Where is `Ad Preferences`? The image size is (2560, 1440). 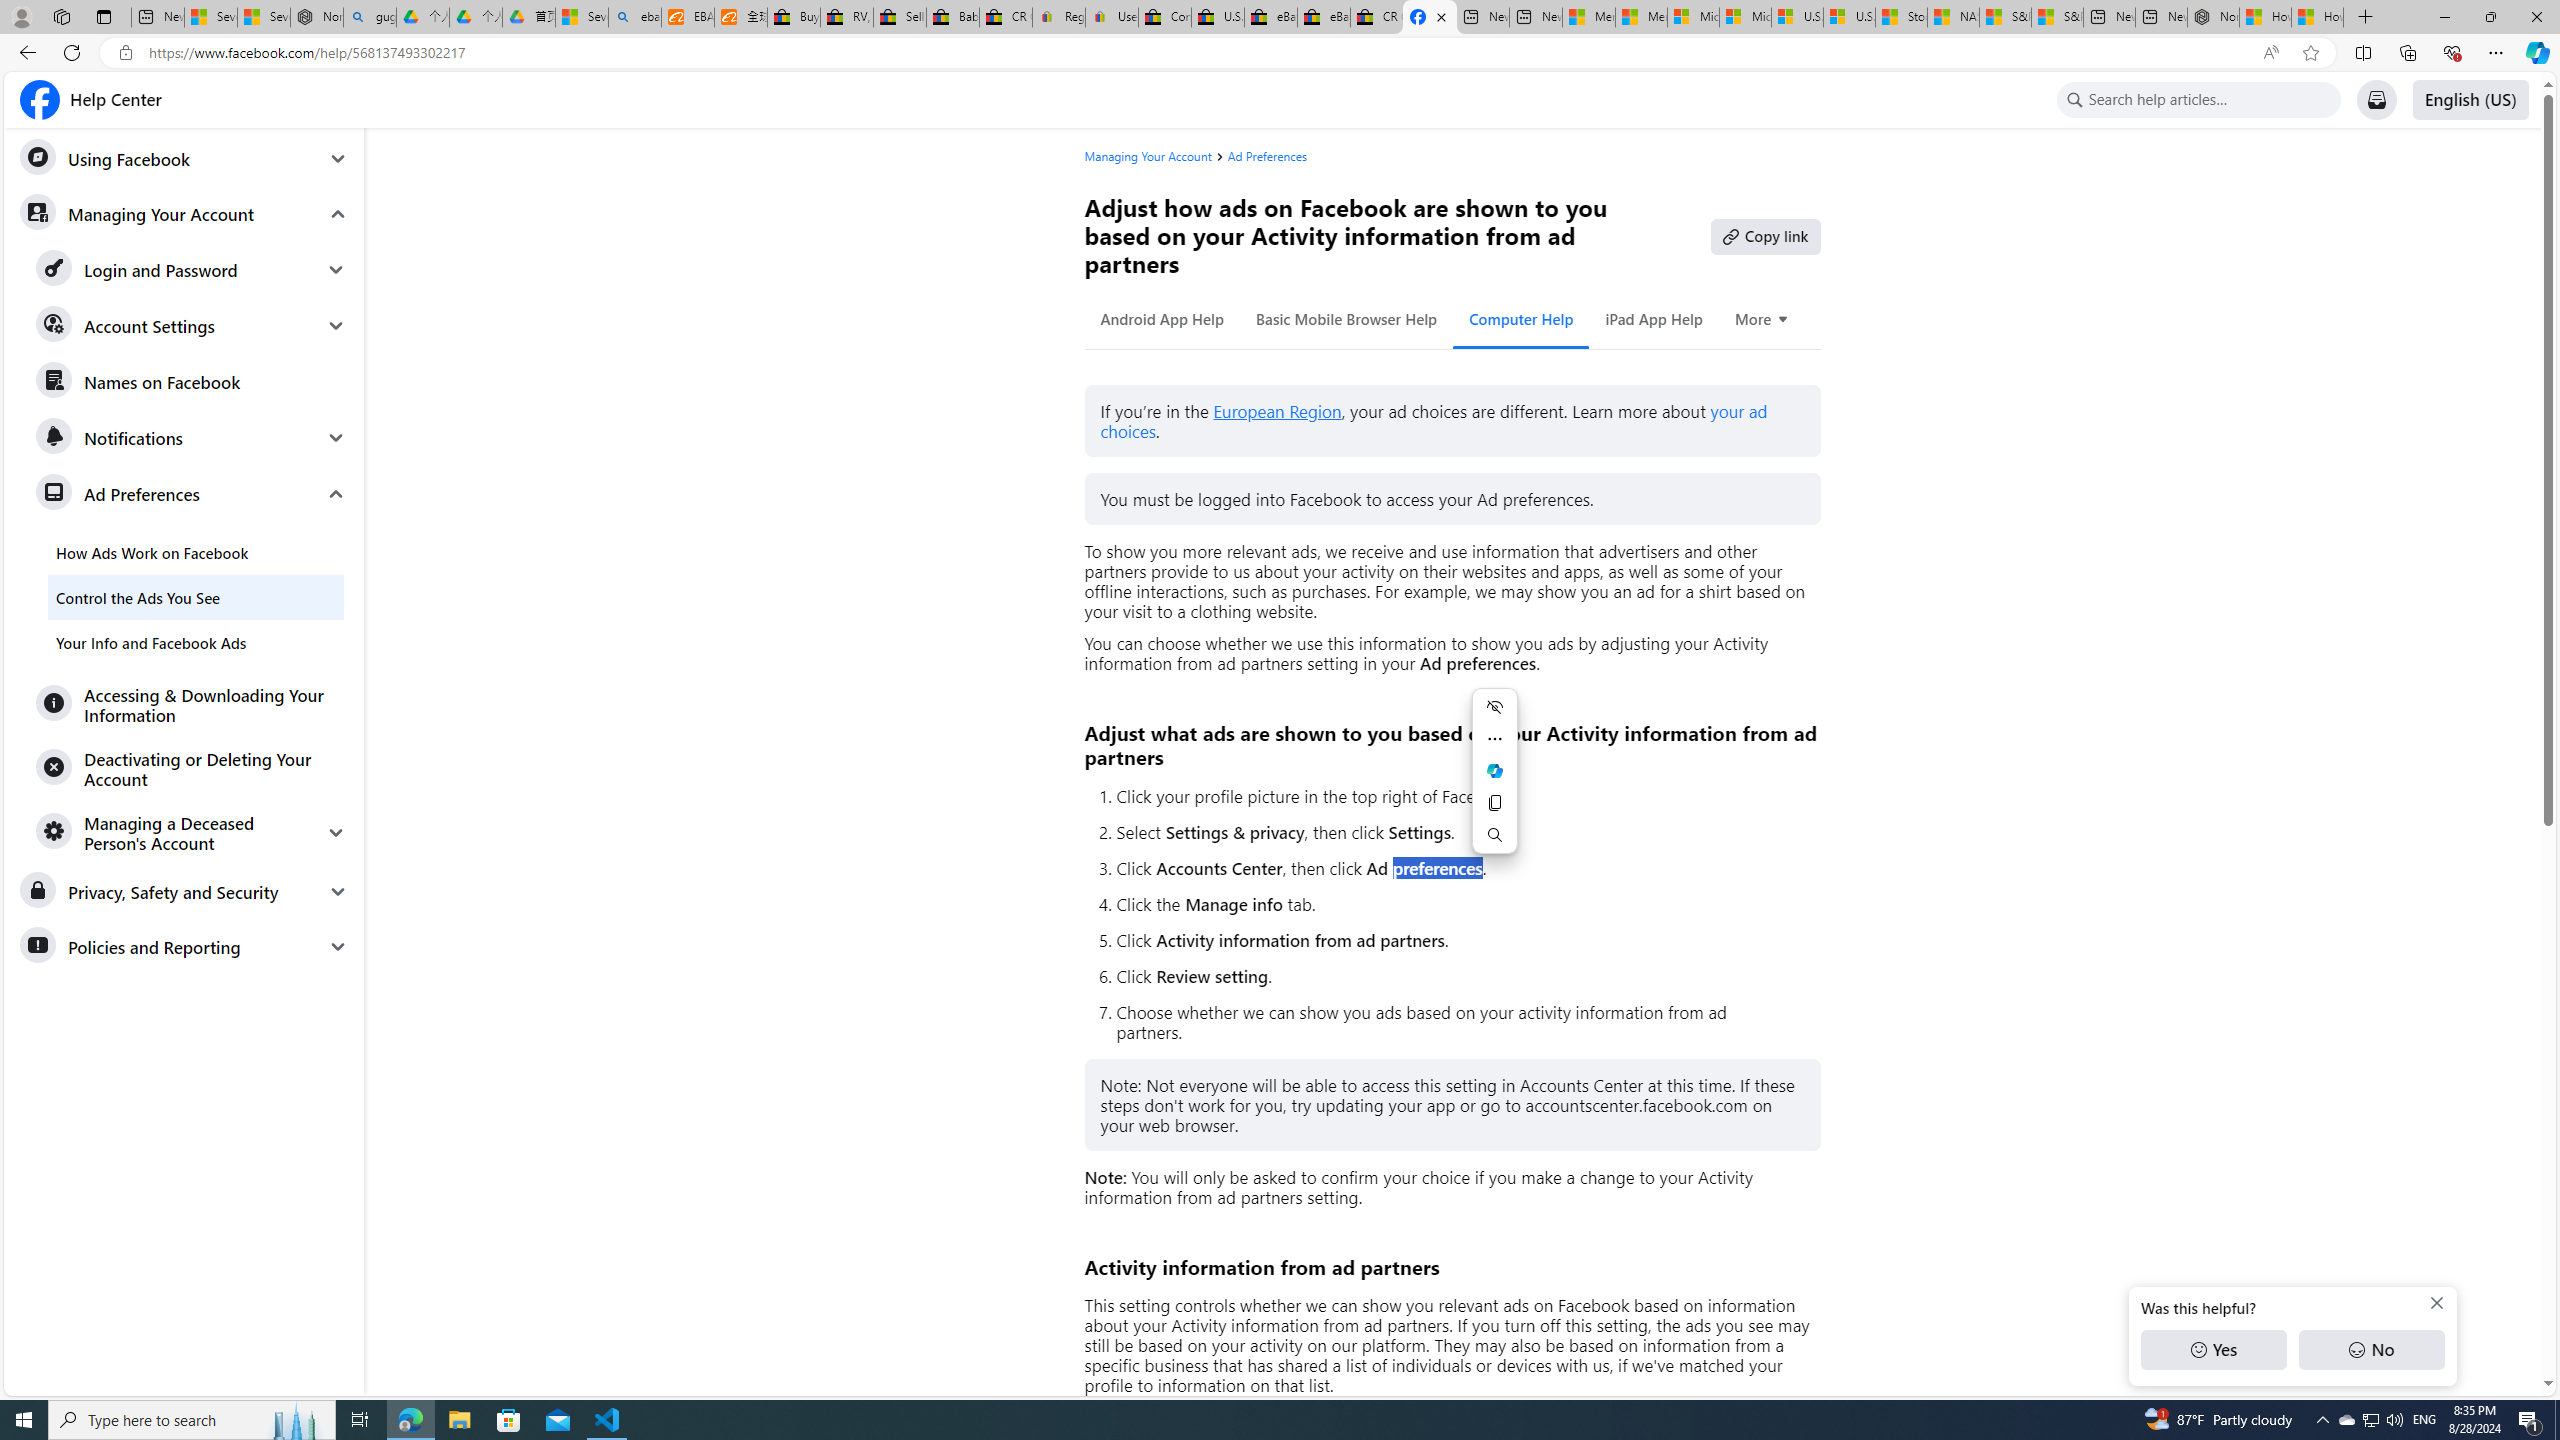
Ad Preferences is located at coordinates (1267, 156).